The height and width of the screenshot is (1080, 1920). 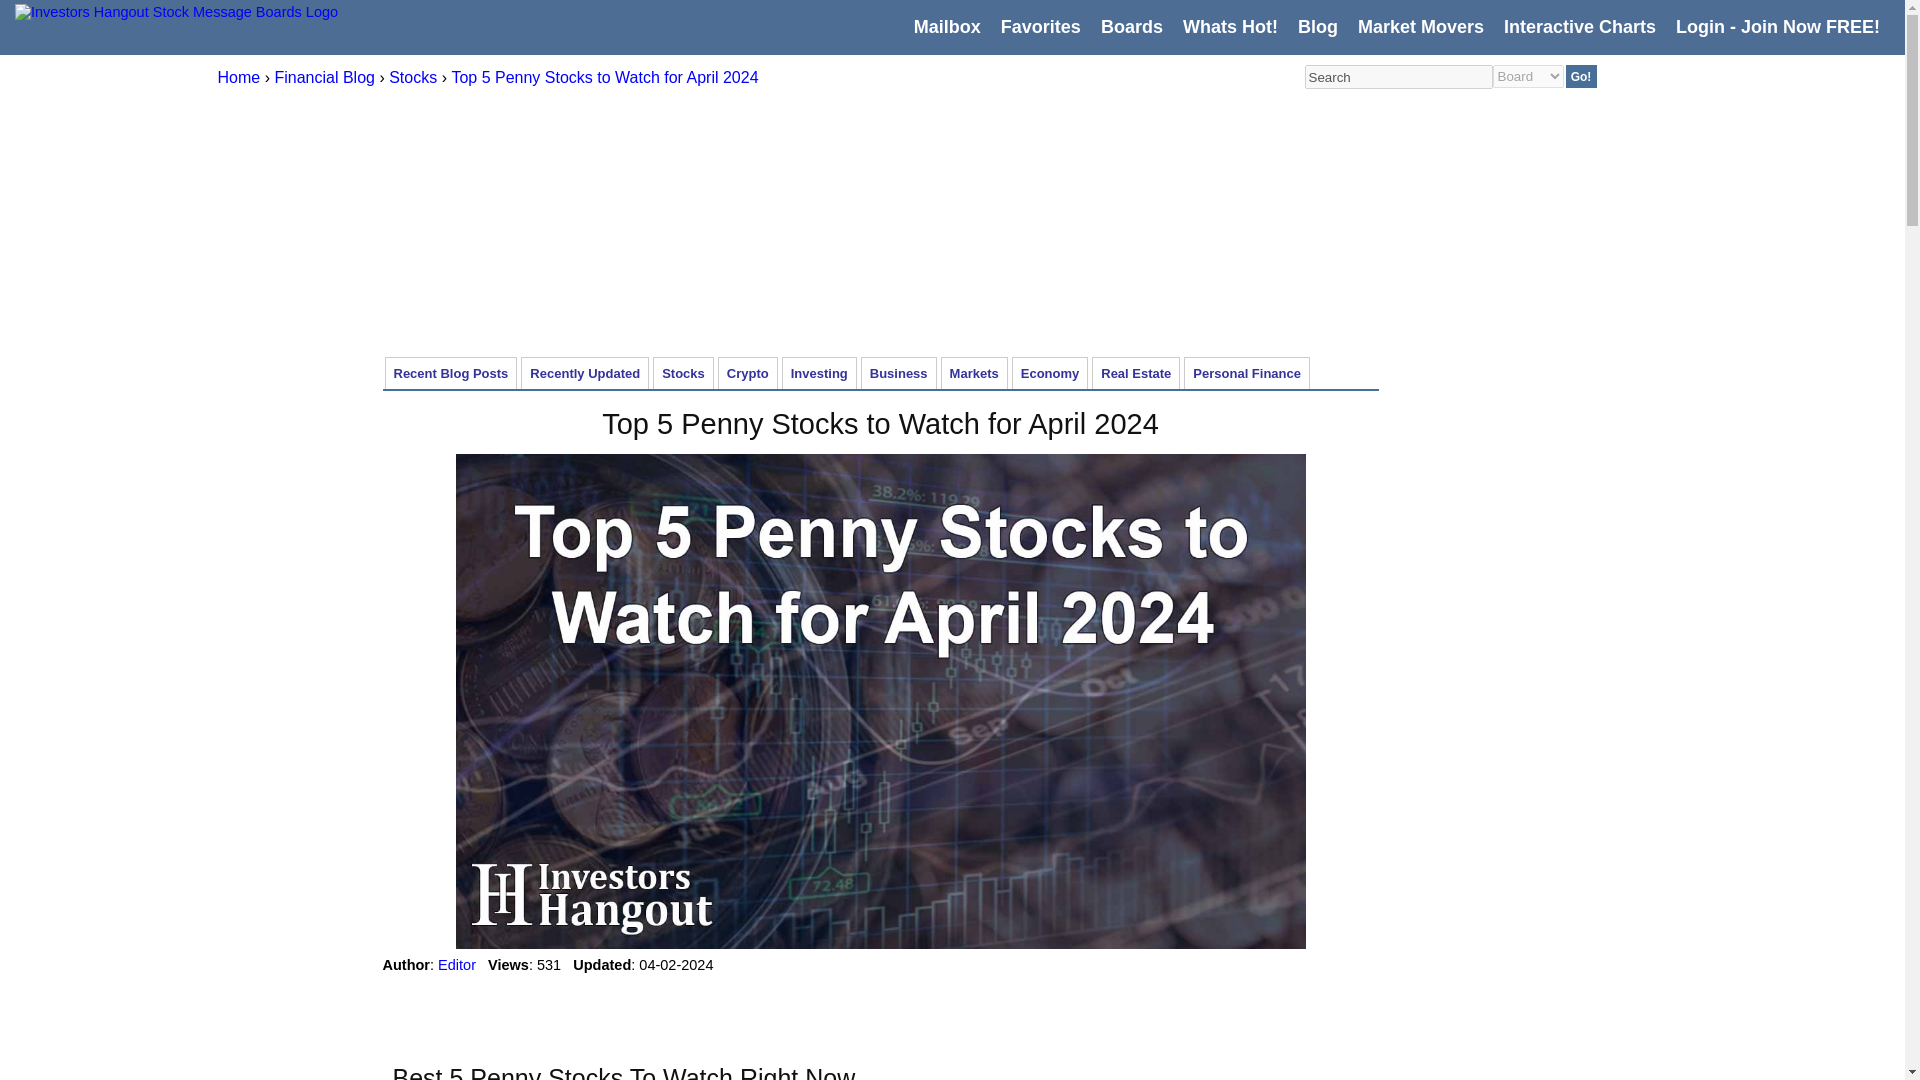 I want to click on Crypto, so click(x=748, y=372).